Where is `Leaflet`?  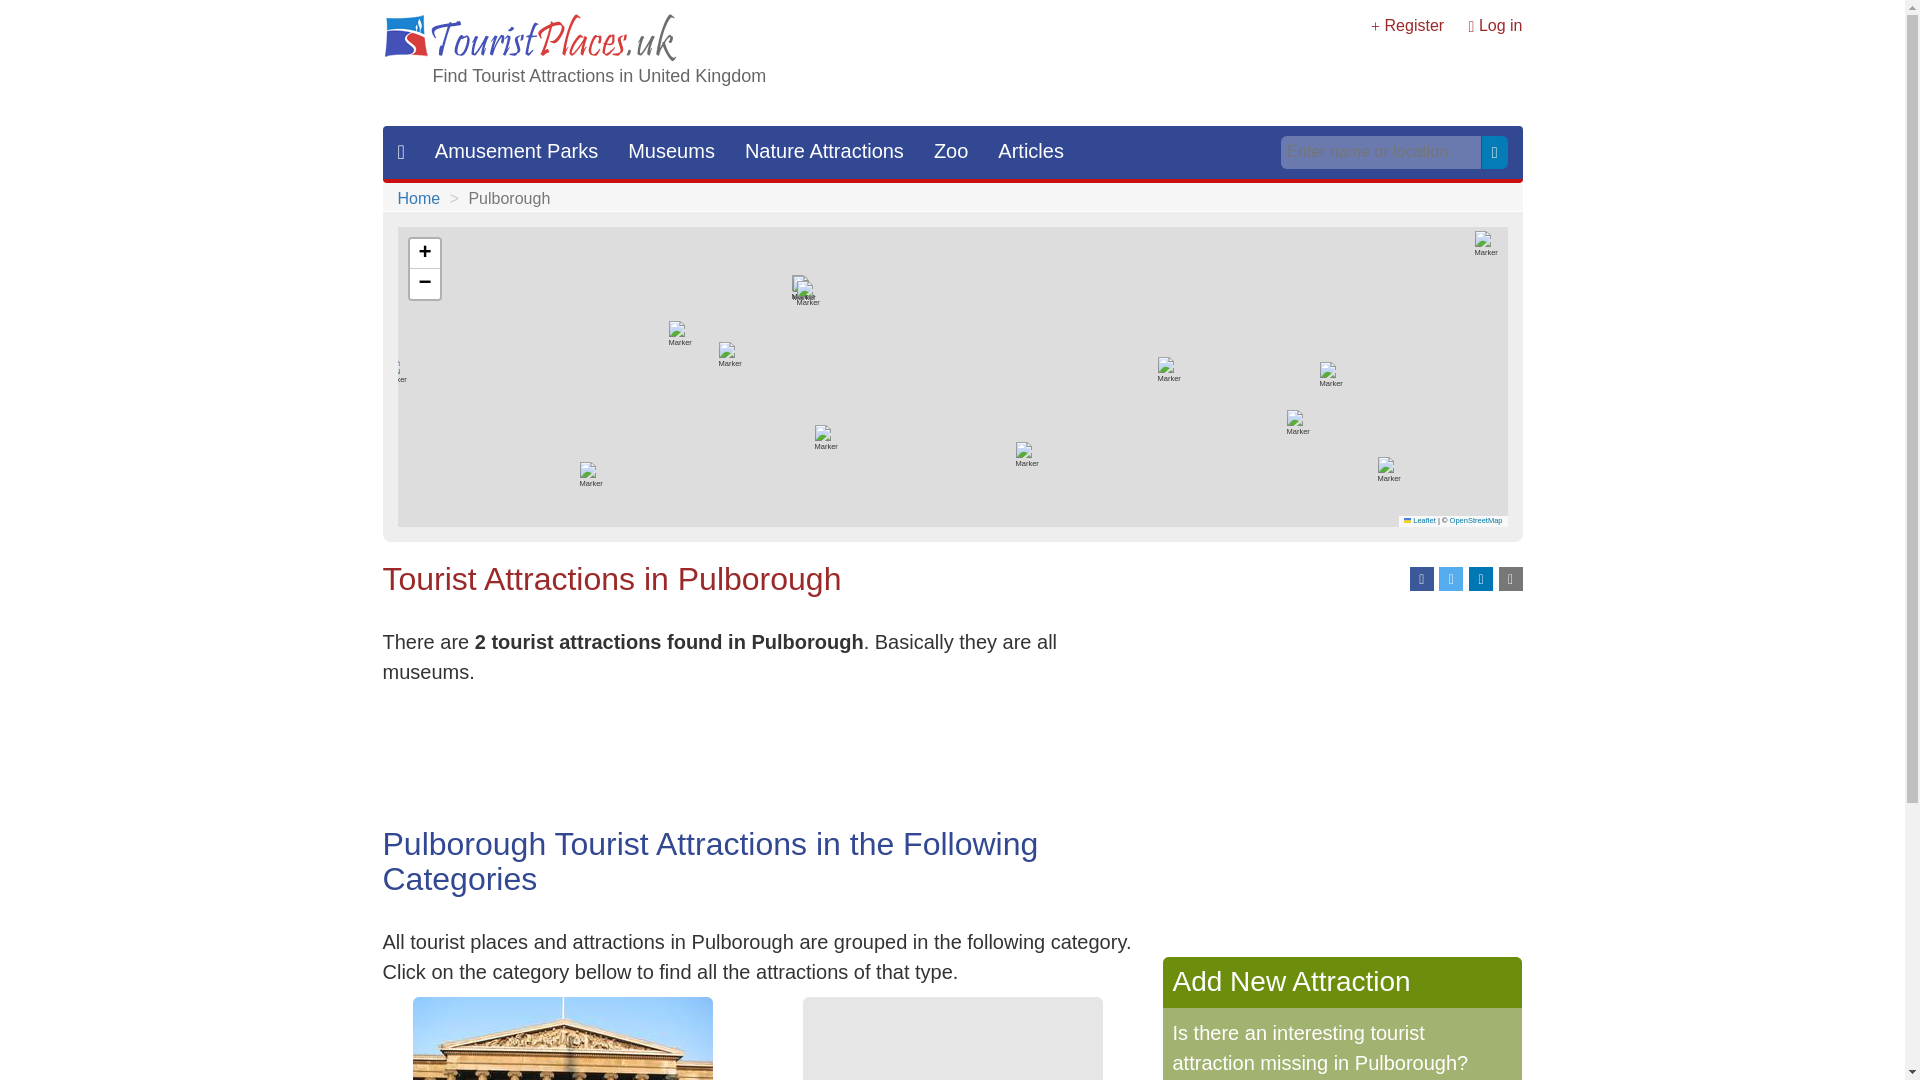
Leaflet is located at coordinates (1420, 520).